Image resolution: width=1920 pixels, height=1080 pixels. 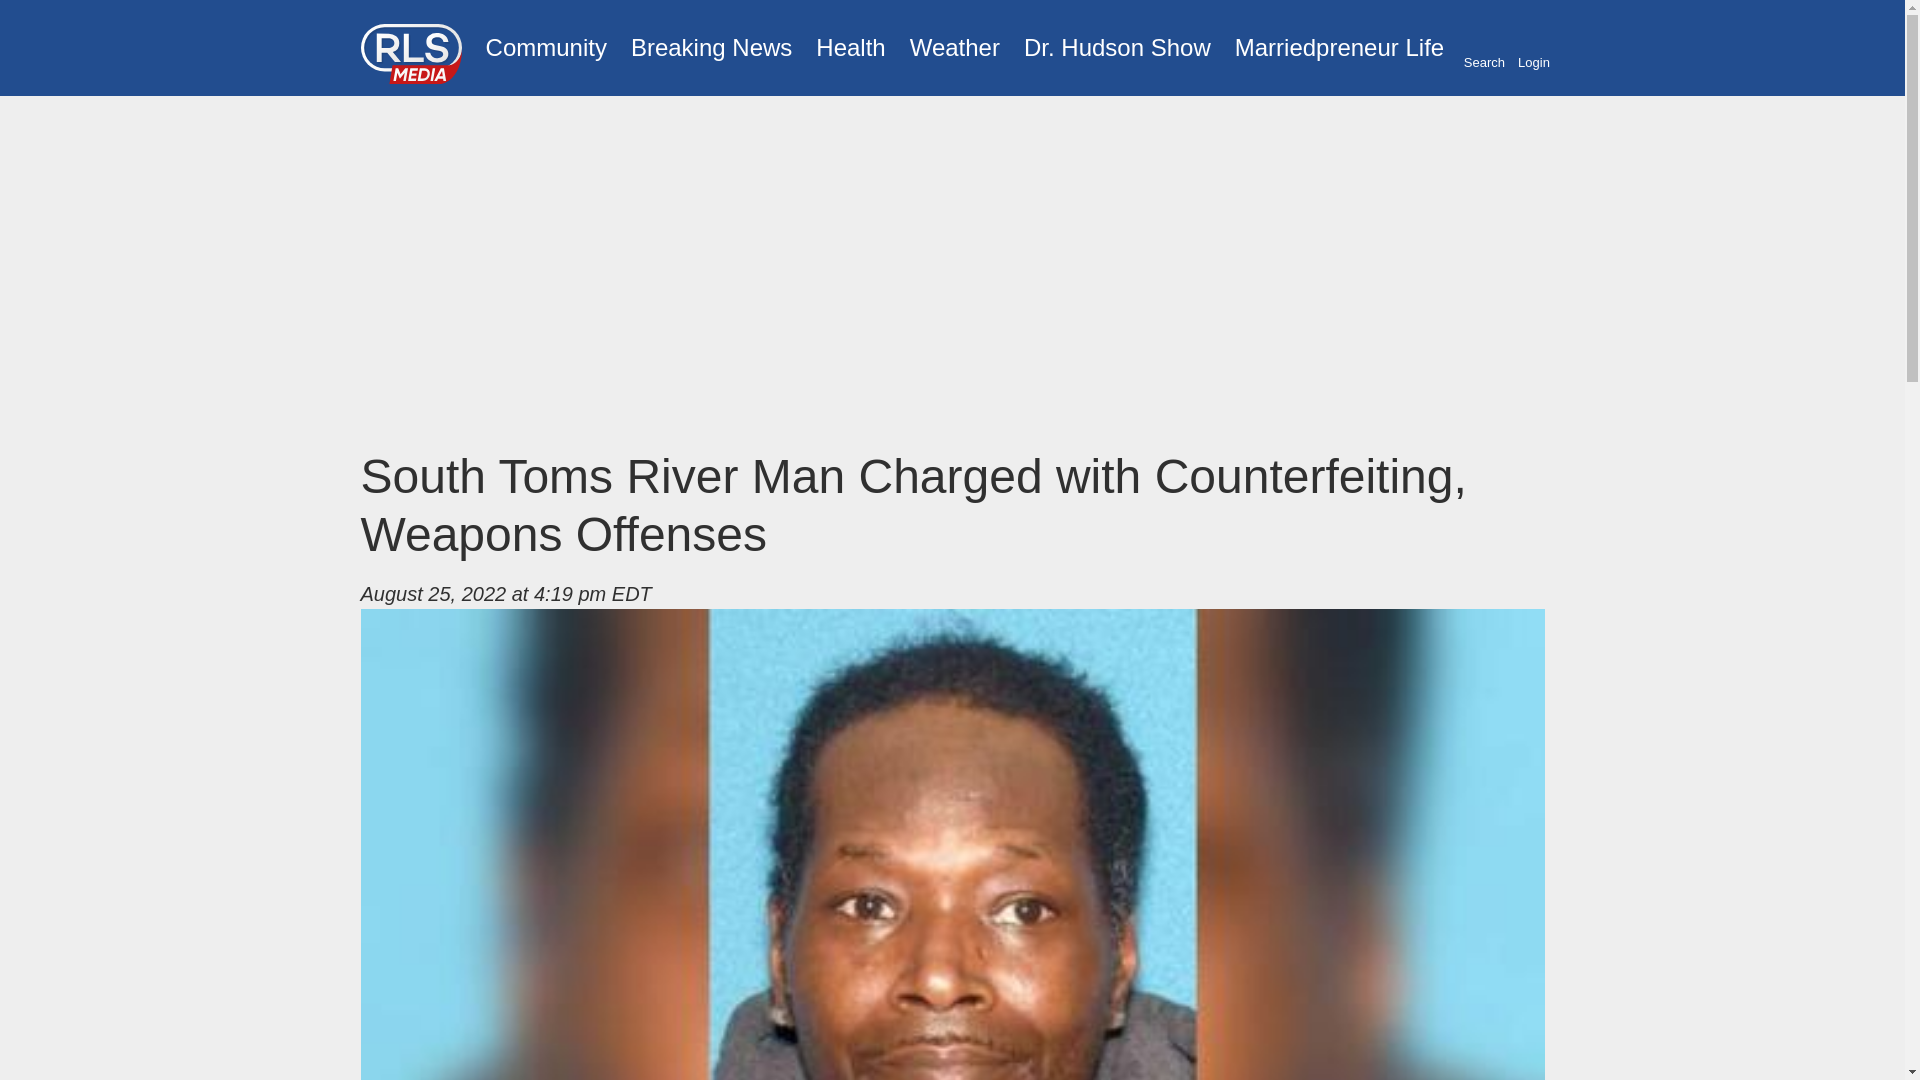 I want to click on Community, so click(x=546, y=48).